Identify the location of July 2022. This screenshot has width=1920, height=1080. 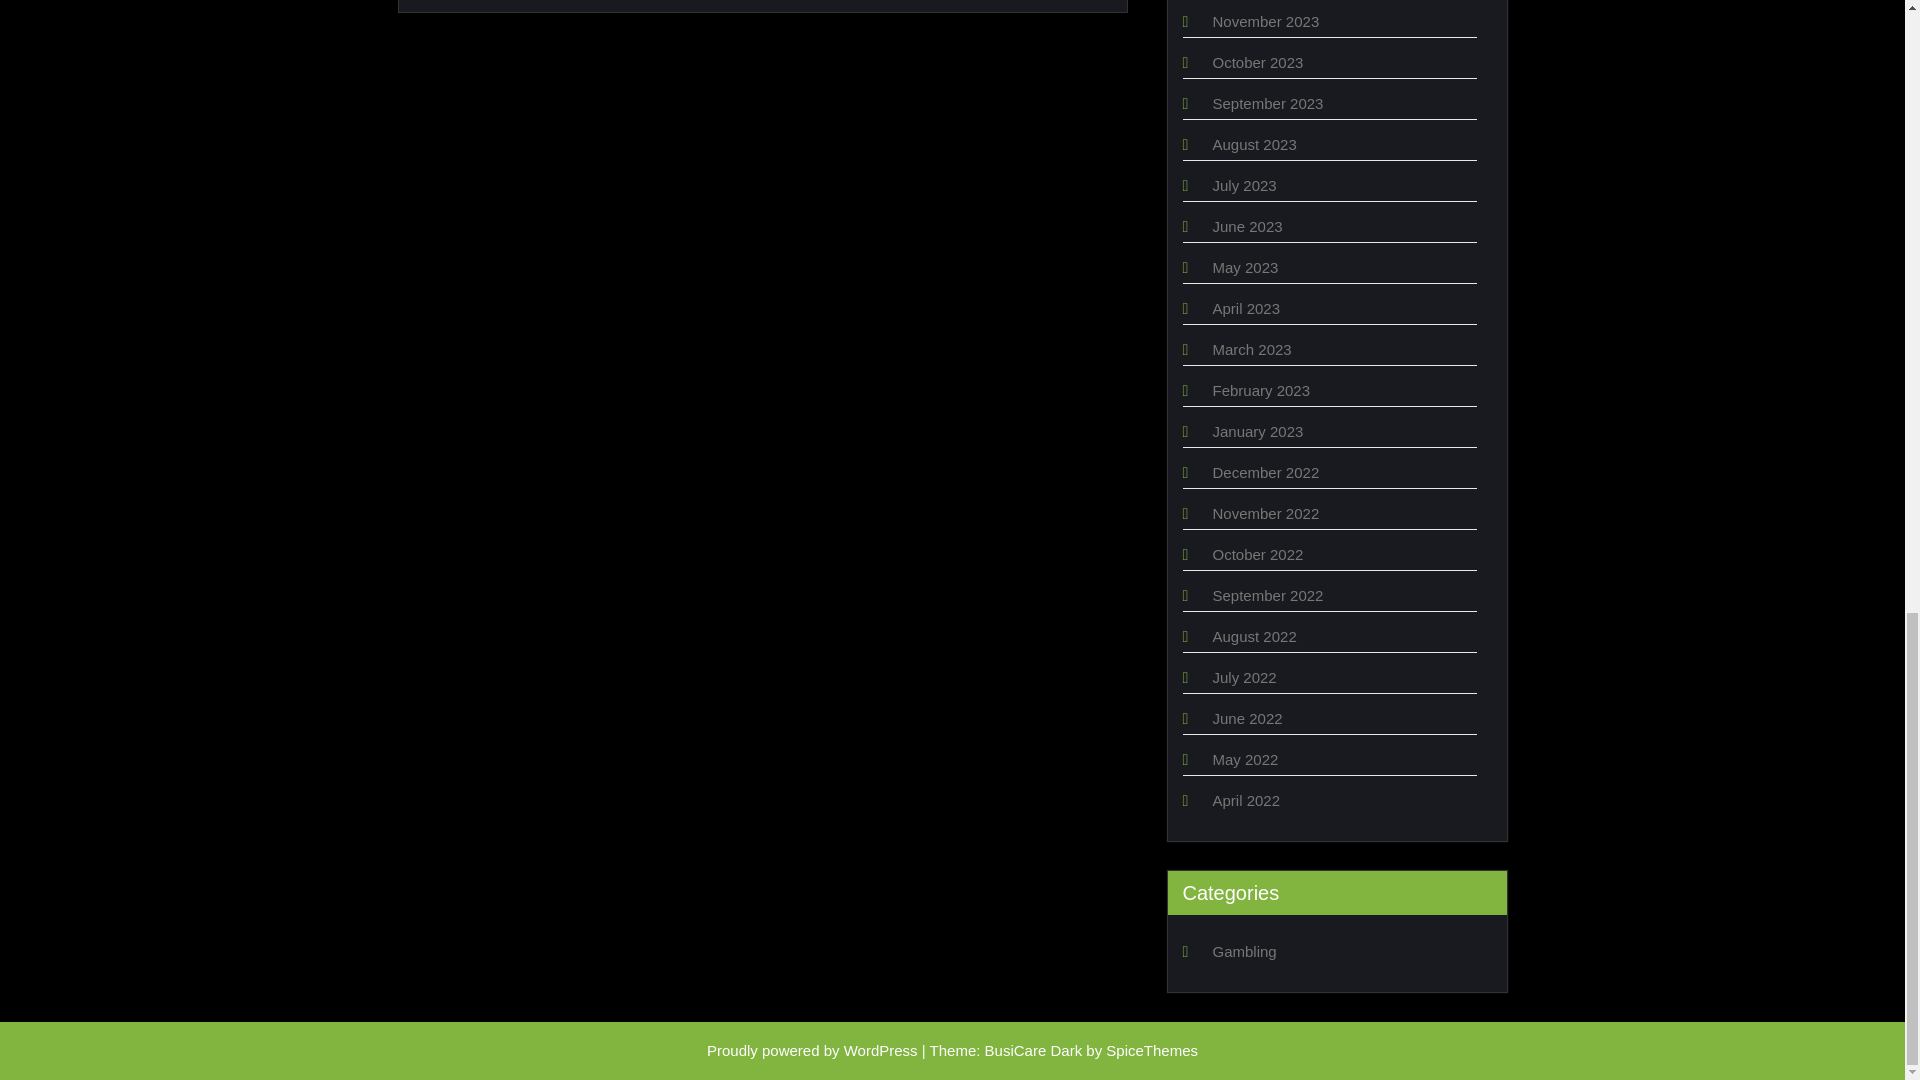
(1244, 676).